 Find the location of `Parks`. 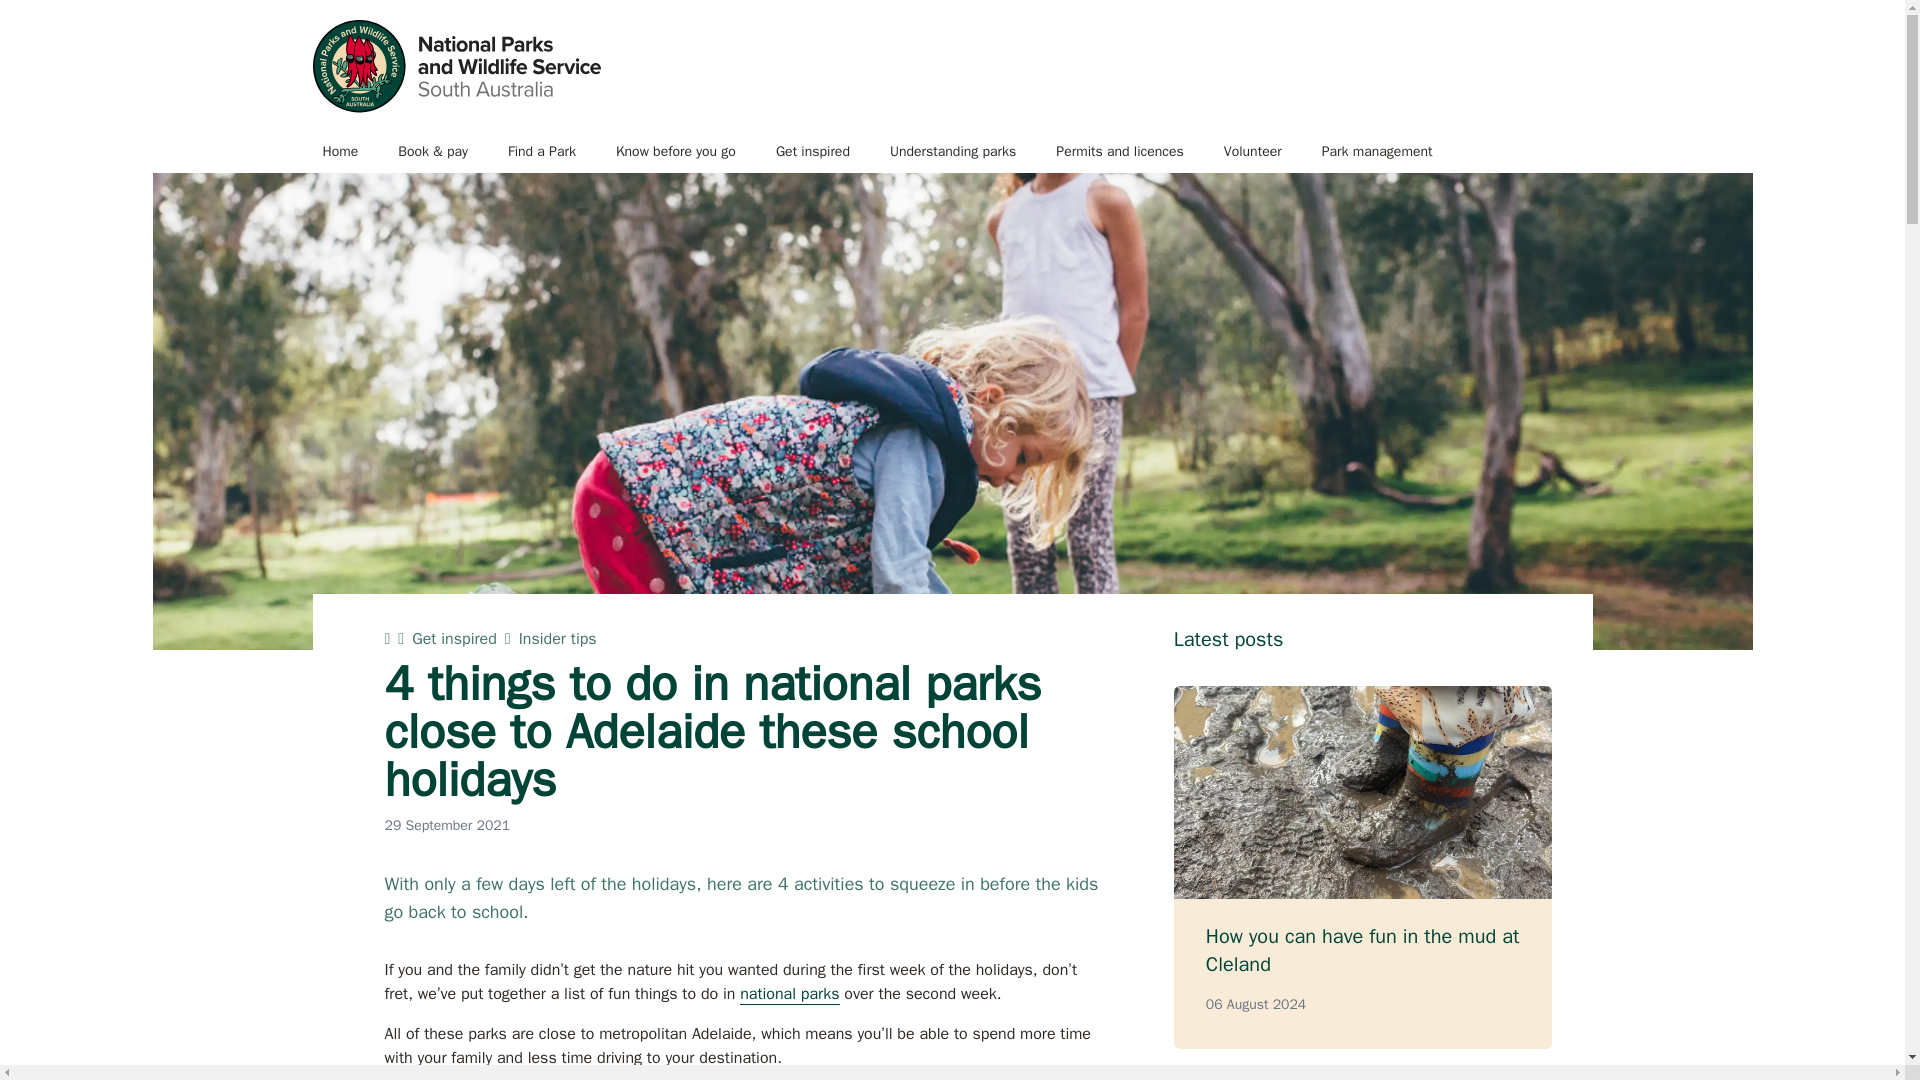

Parks is located at coordinates (455, 66).